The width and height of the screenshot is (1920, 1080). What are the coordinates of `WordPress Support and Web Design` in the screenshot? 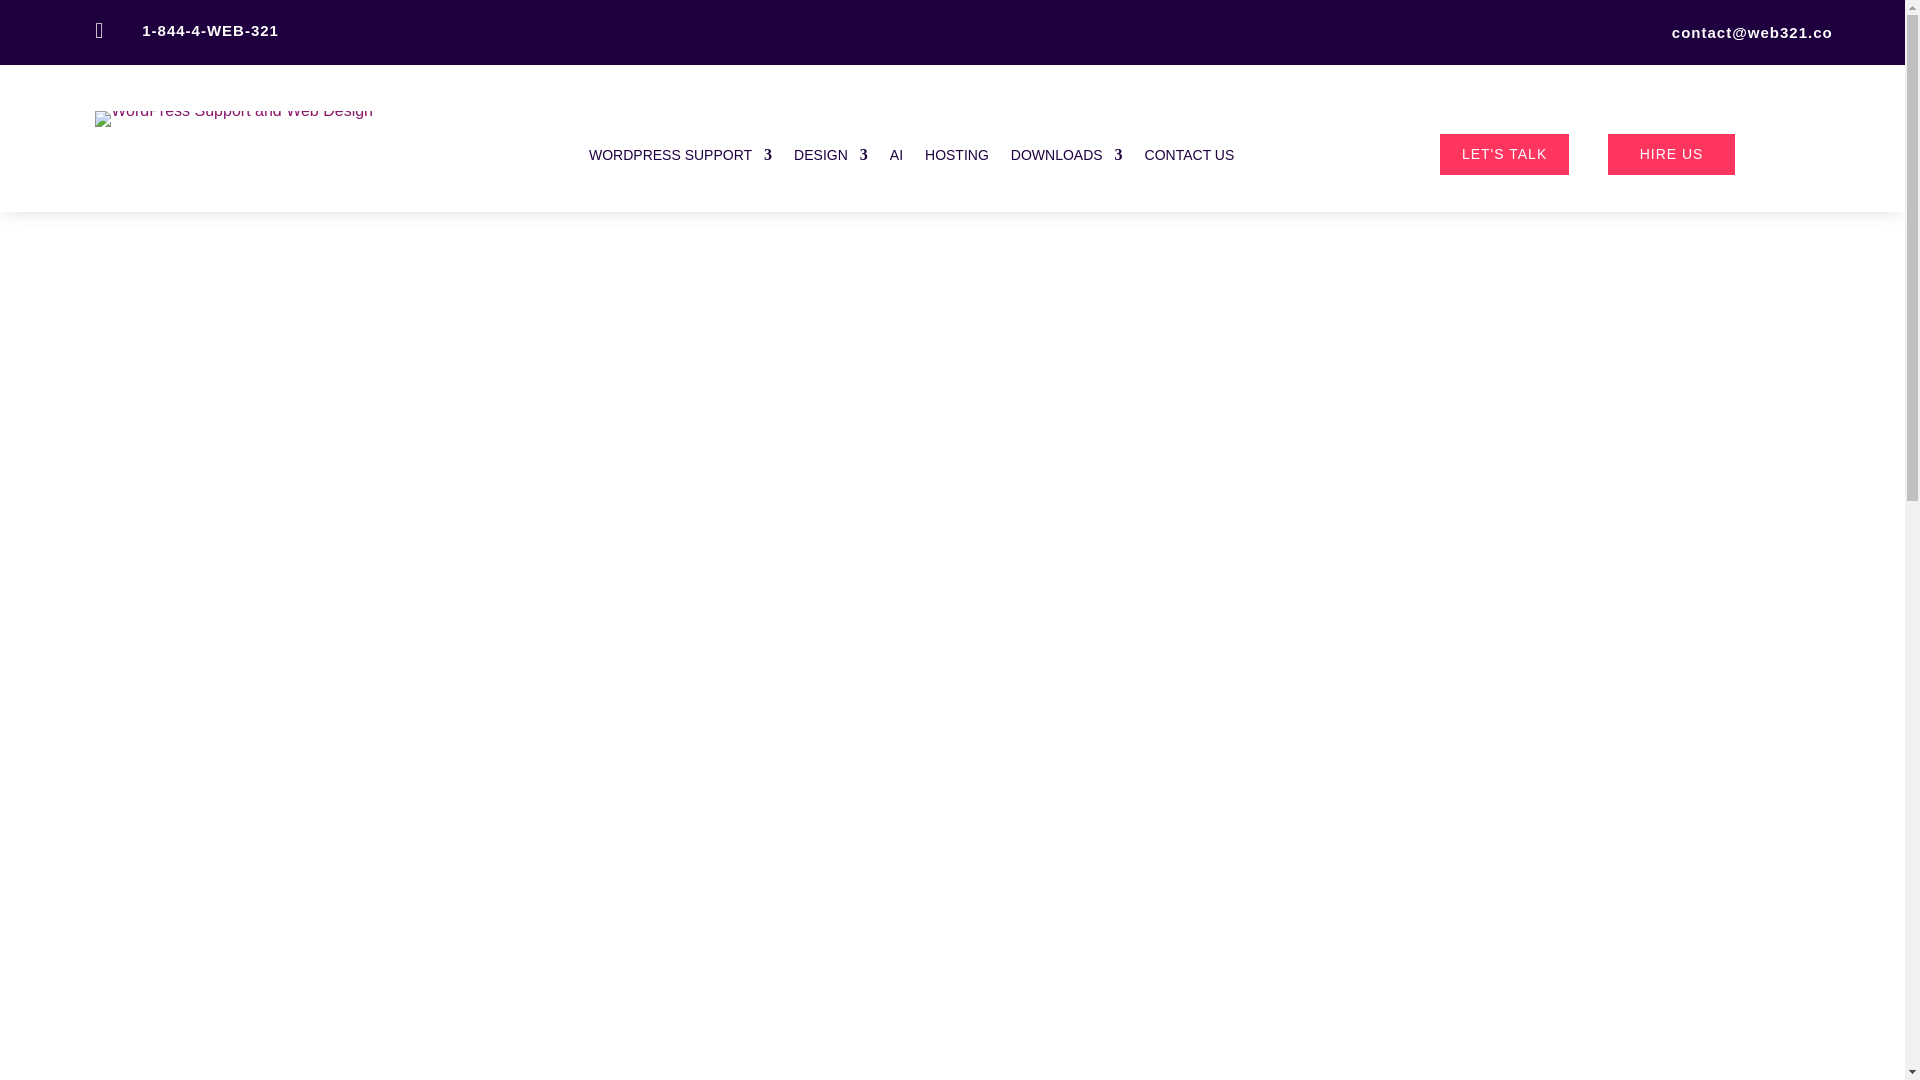 It's located at (233, 118).